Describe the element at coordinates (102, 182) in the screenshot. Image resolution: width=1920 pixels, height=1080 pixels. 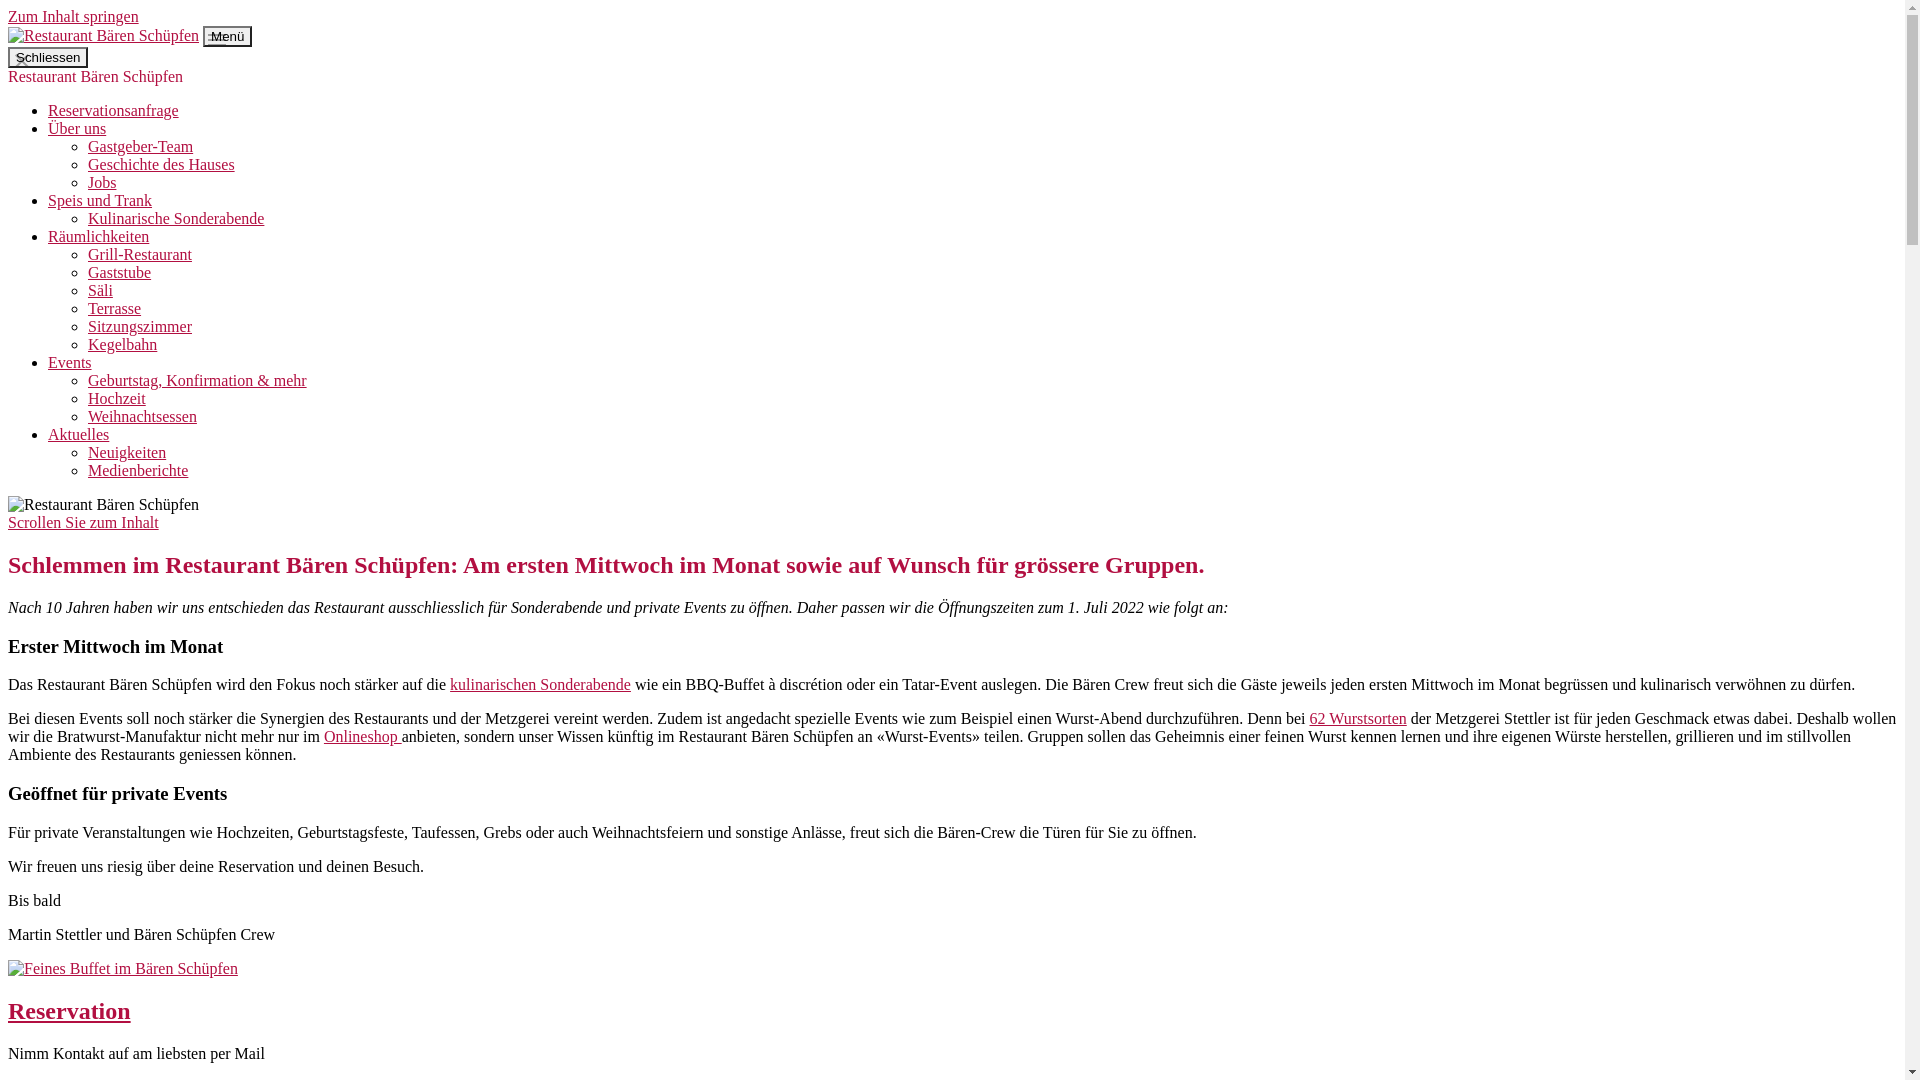
I see `Jobs` at that location.